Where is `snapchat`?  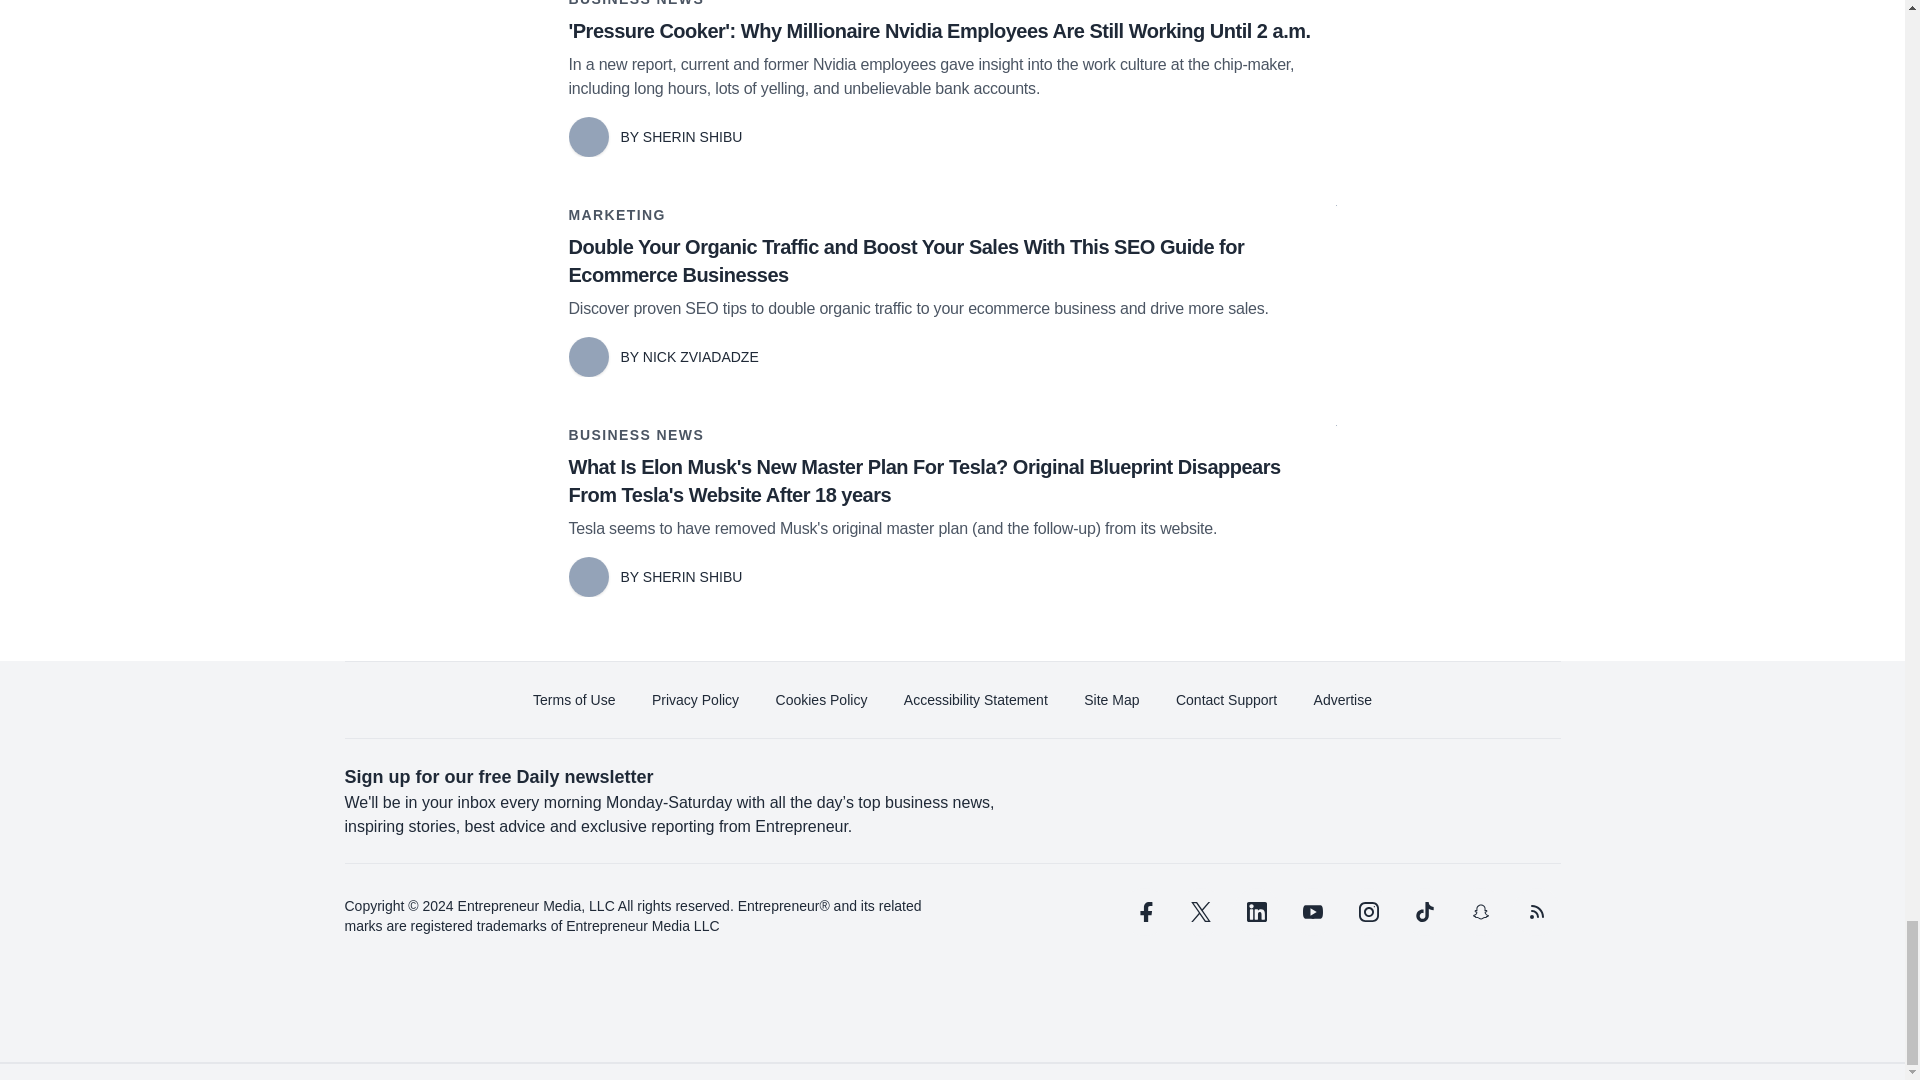 snapchat is located at coordinates (1479, 912).